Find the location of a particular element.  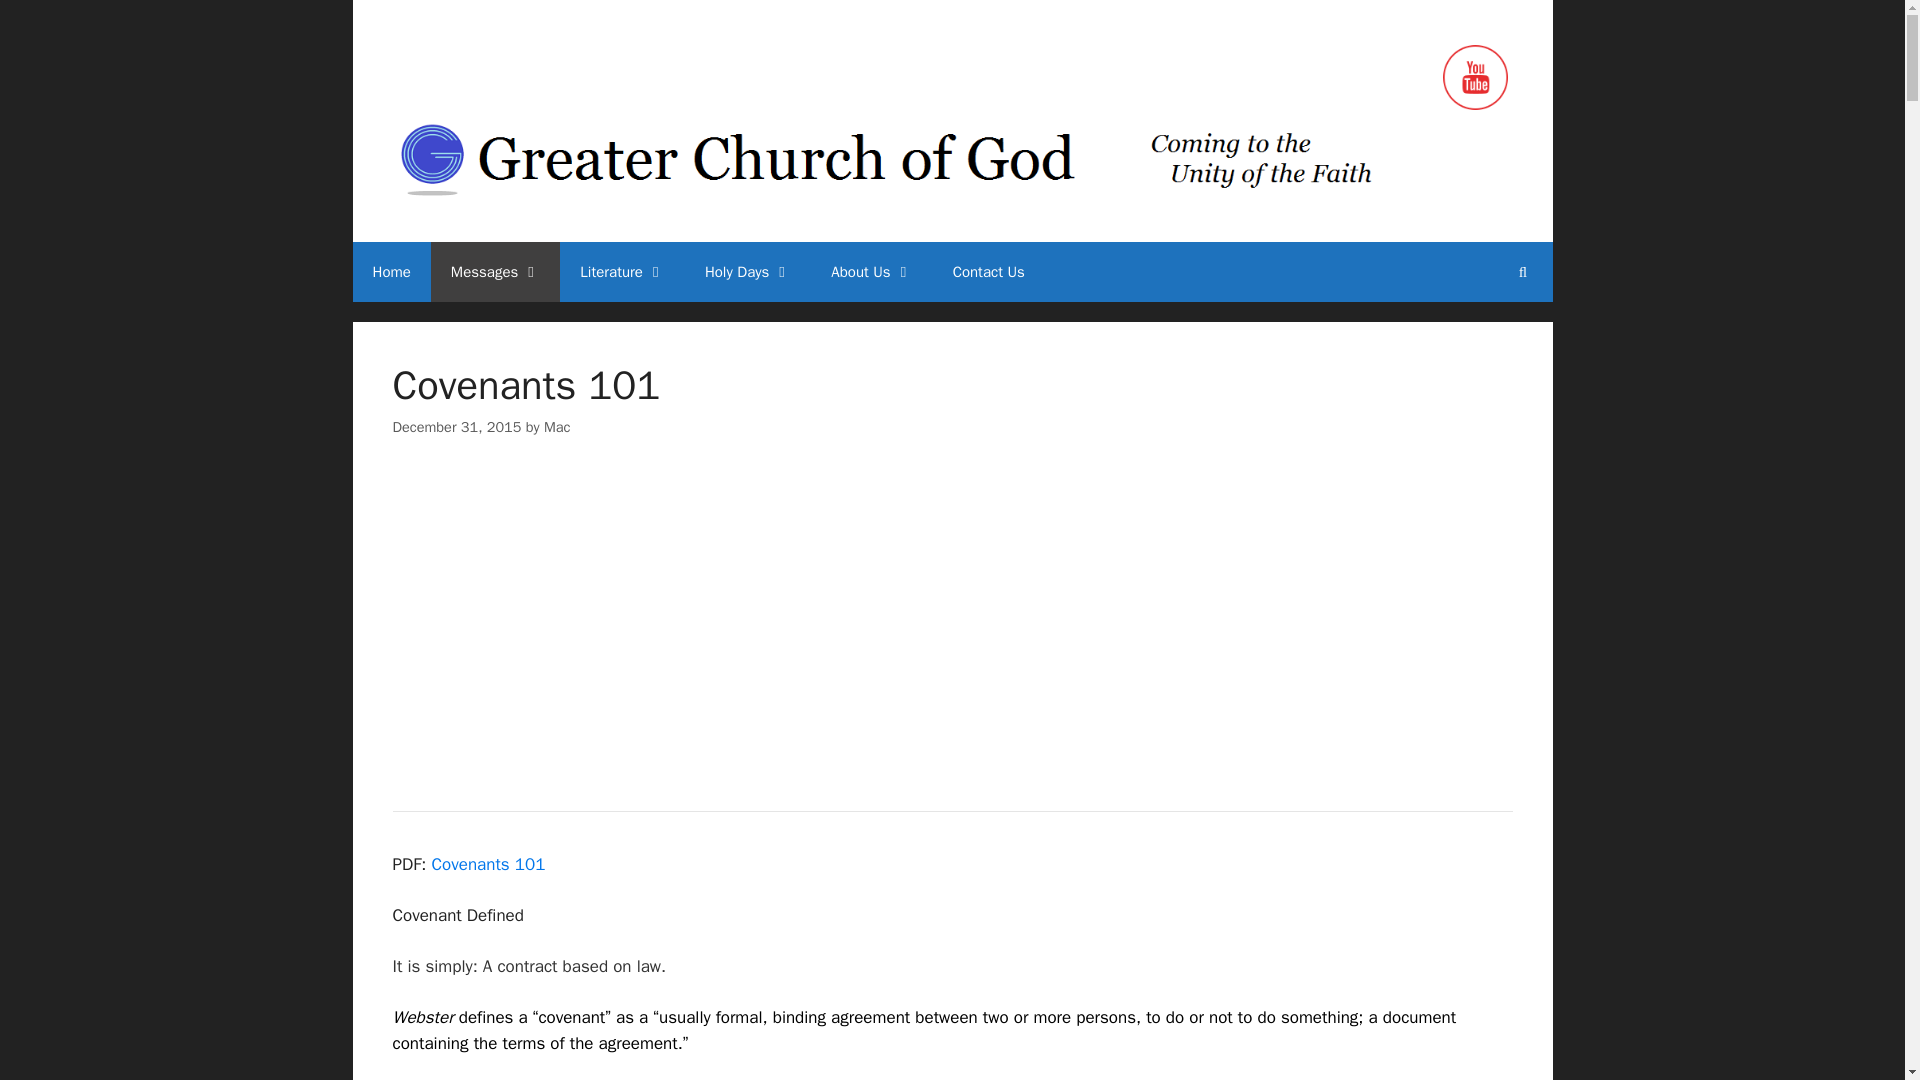

5:37 PM is located at coordinates (456, 426).